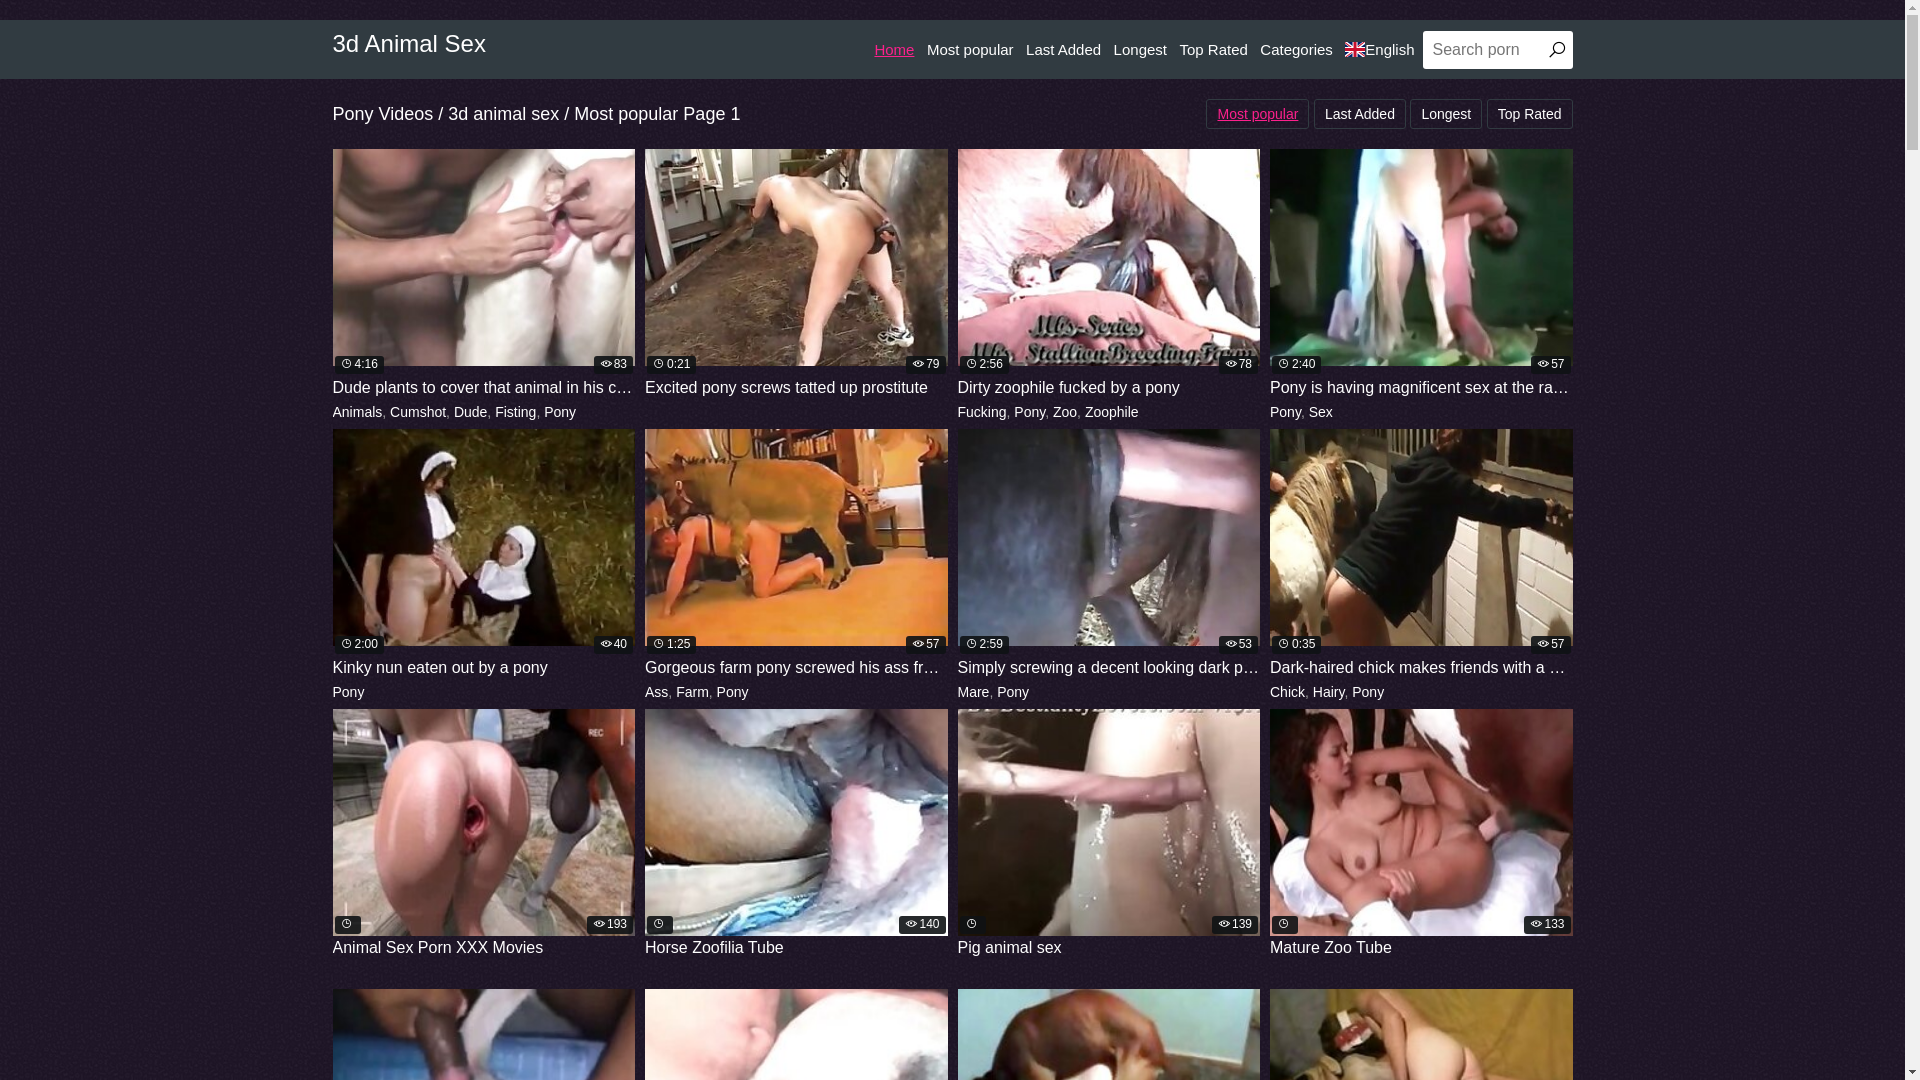 Image resolution: width=1920 pixels, height=1080 pixels. I want to click on 139
Pig animal sex, so click(1110, 834).